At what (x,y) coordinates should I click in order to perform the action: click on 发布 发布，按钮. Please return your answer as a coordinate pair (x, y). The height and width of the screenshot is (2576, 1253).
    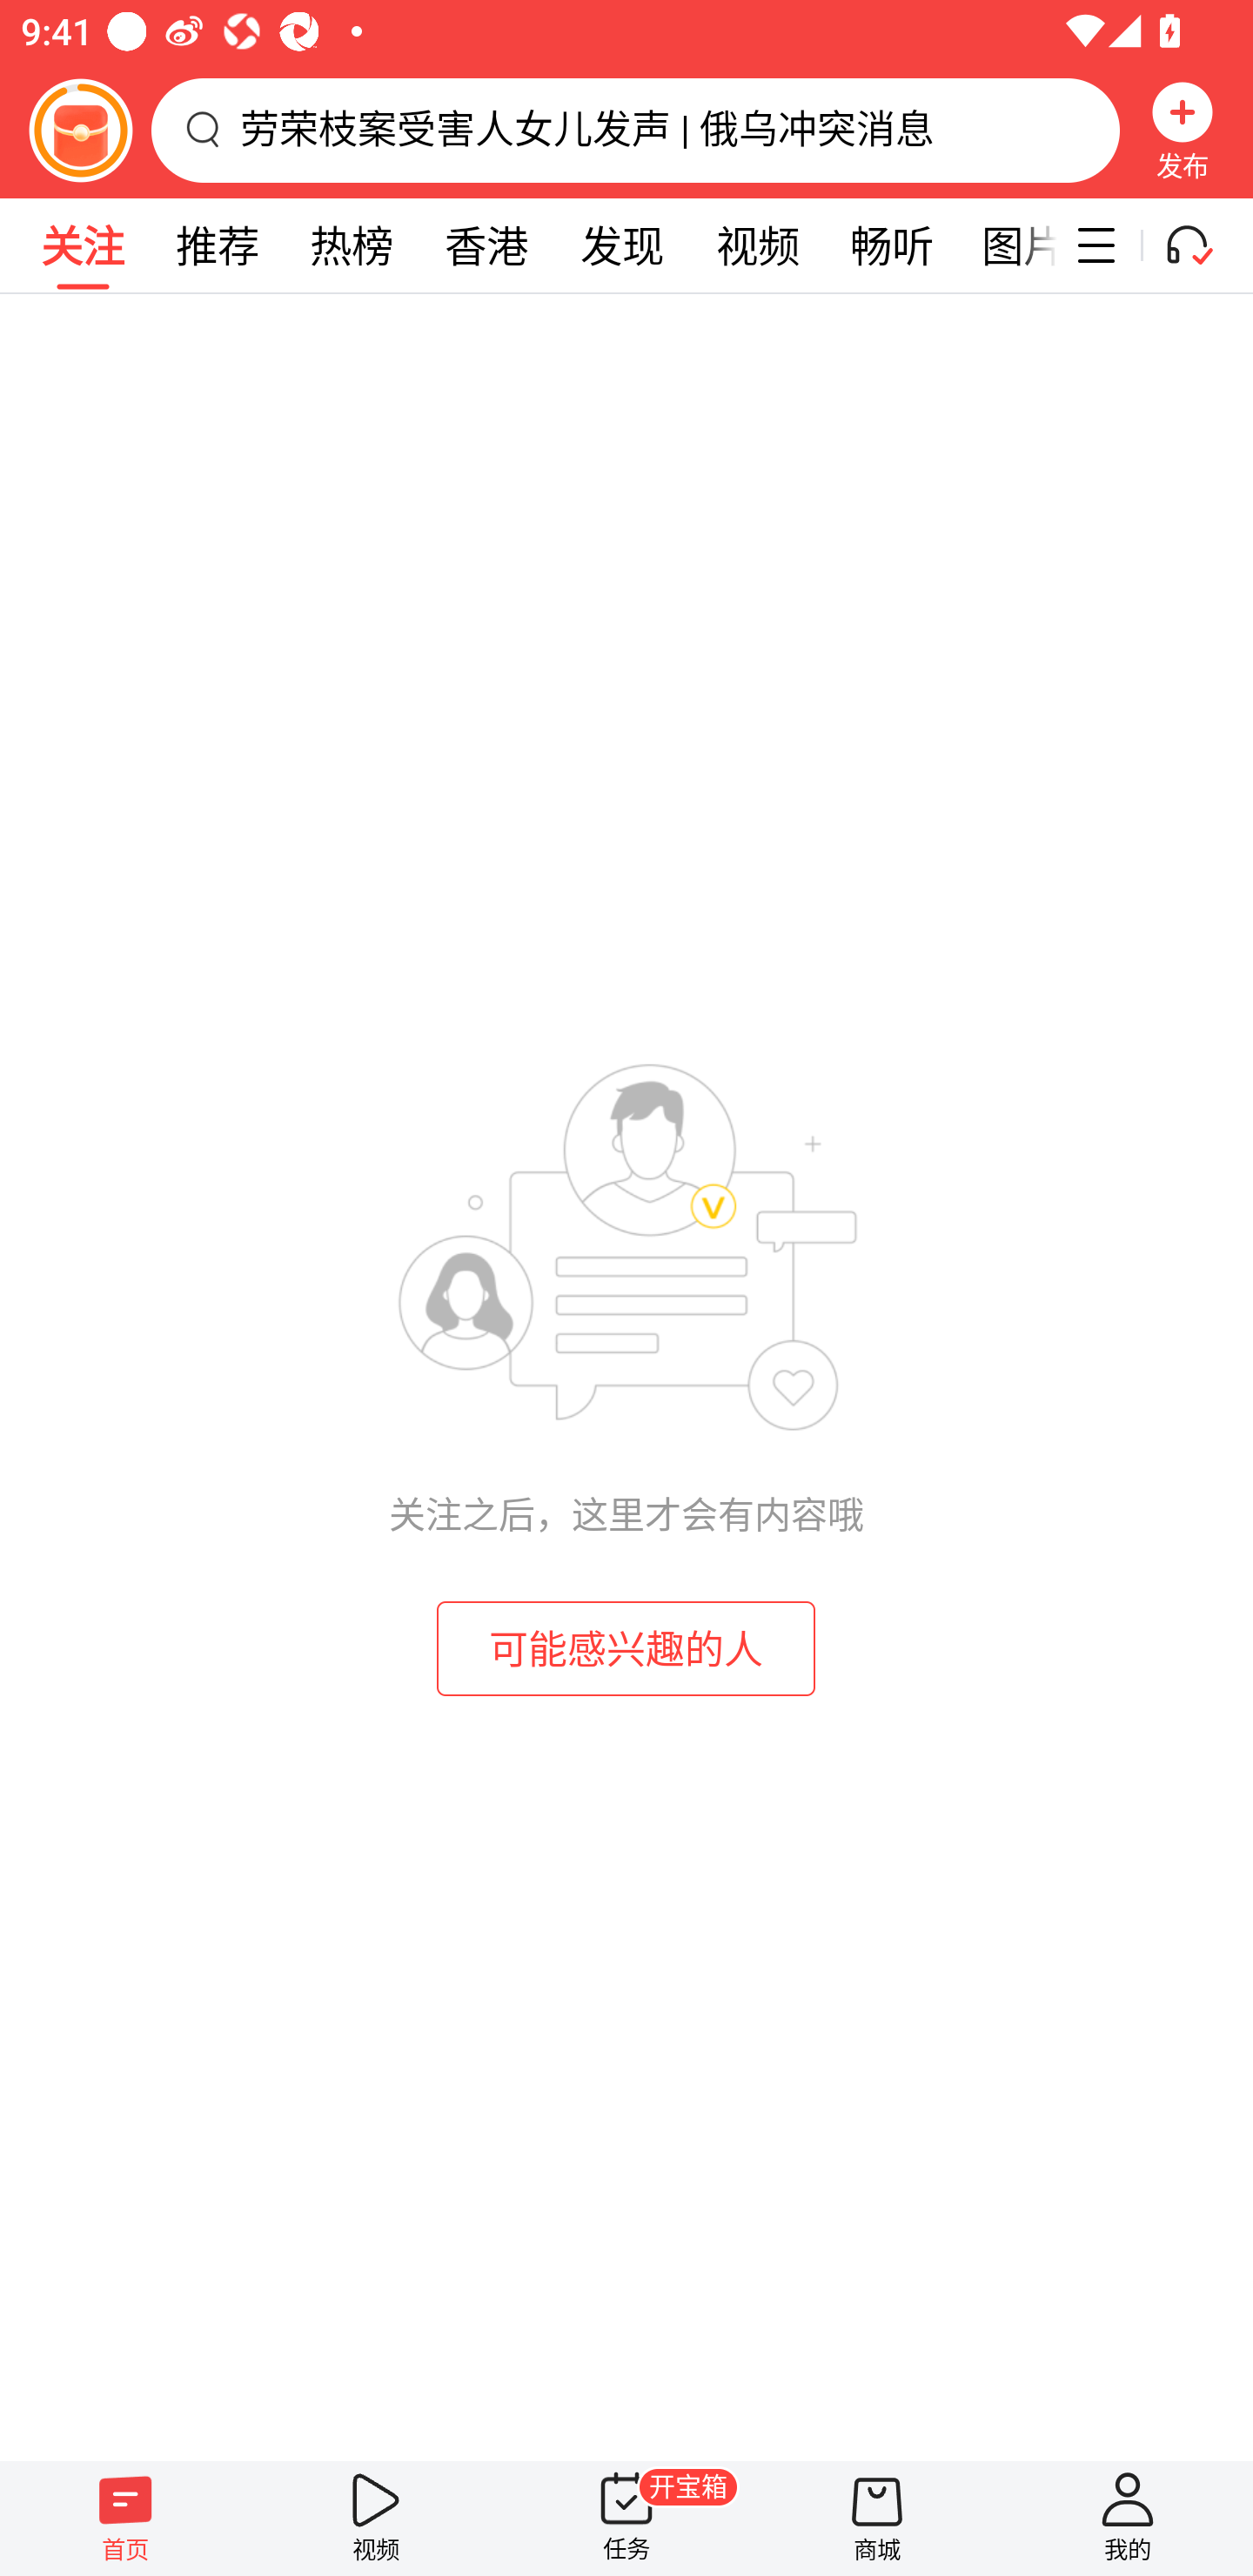
    Looking at the image, I should click on (1183, 130).